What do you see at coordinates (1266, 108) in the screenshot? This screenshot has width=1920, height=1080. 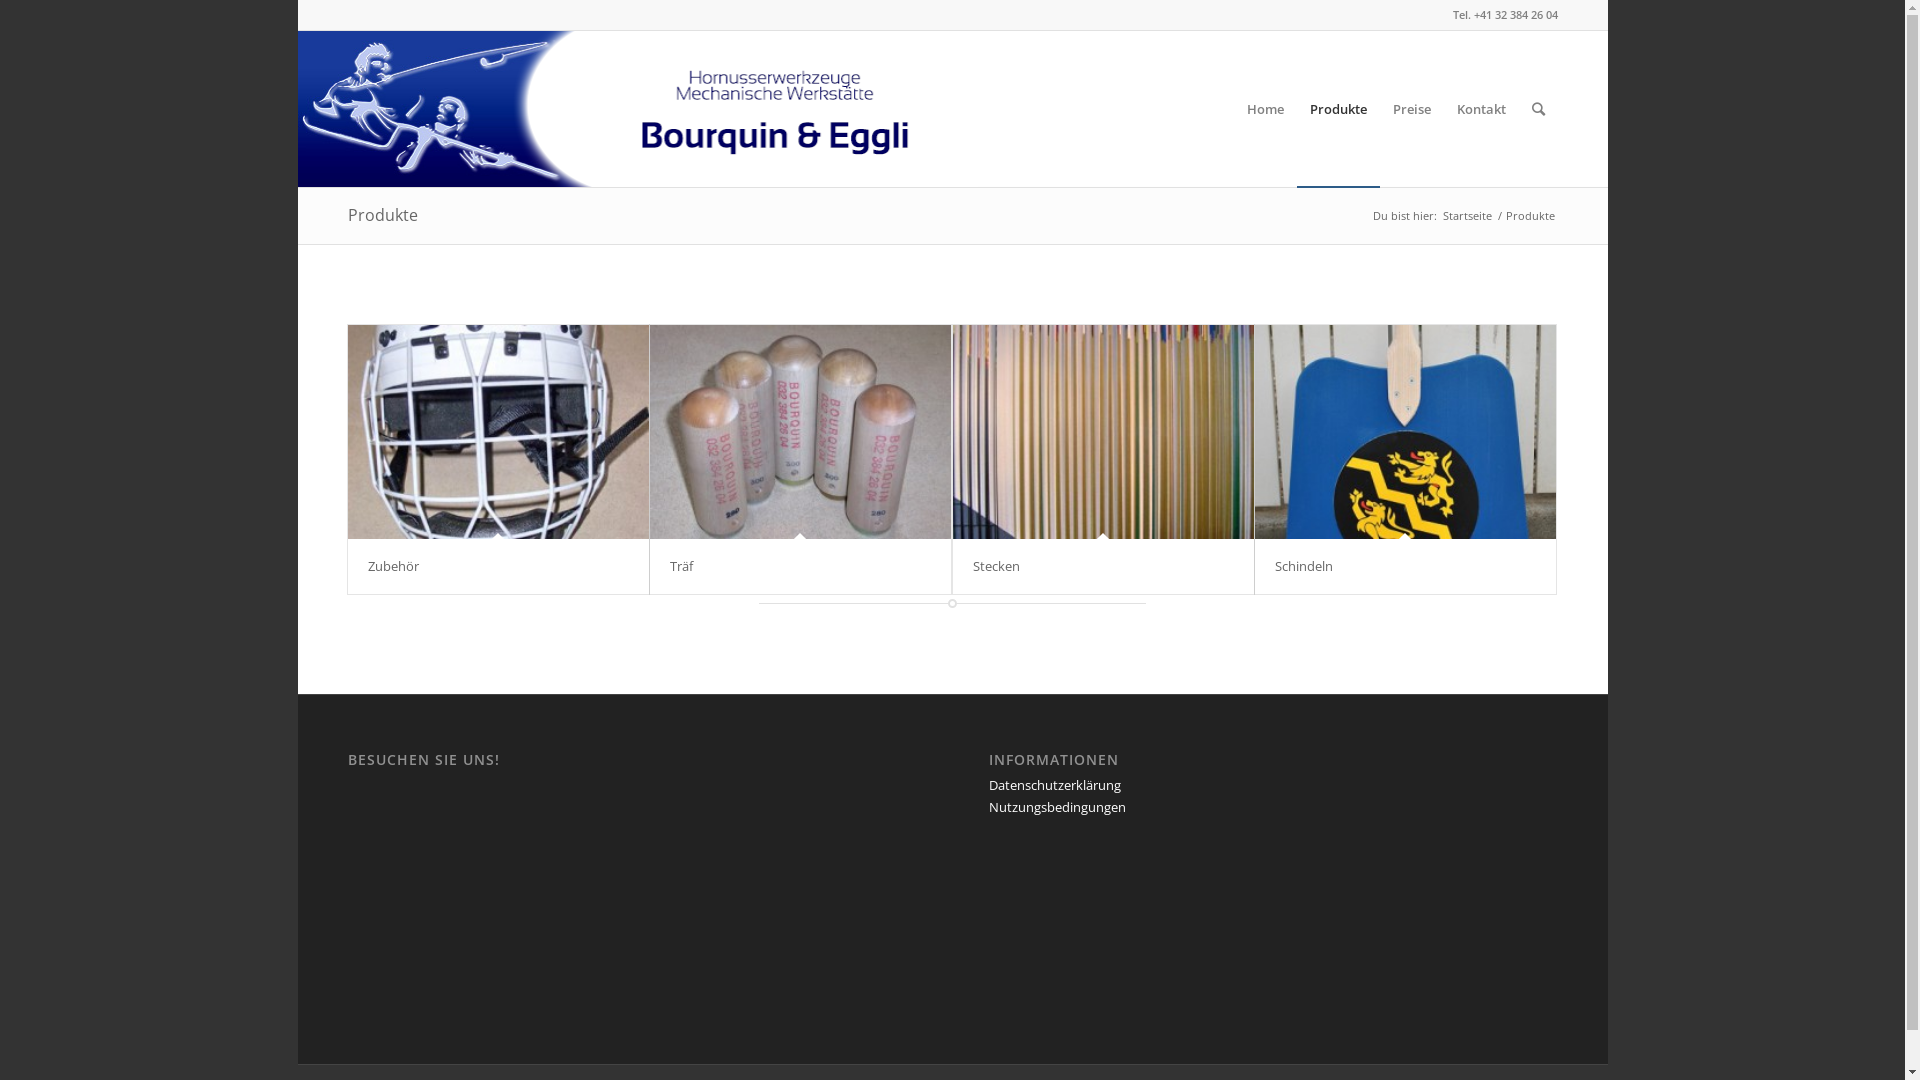 I see `Home` at bounding box center [1266, 108].